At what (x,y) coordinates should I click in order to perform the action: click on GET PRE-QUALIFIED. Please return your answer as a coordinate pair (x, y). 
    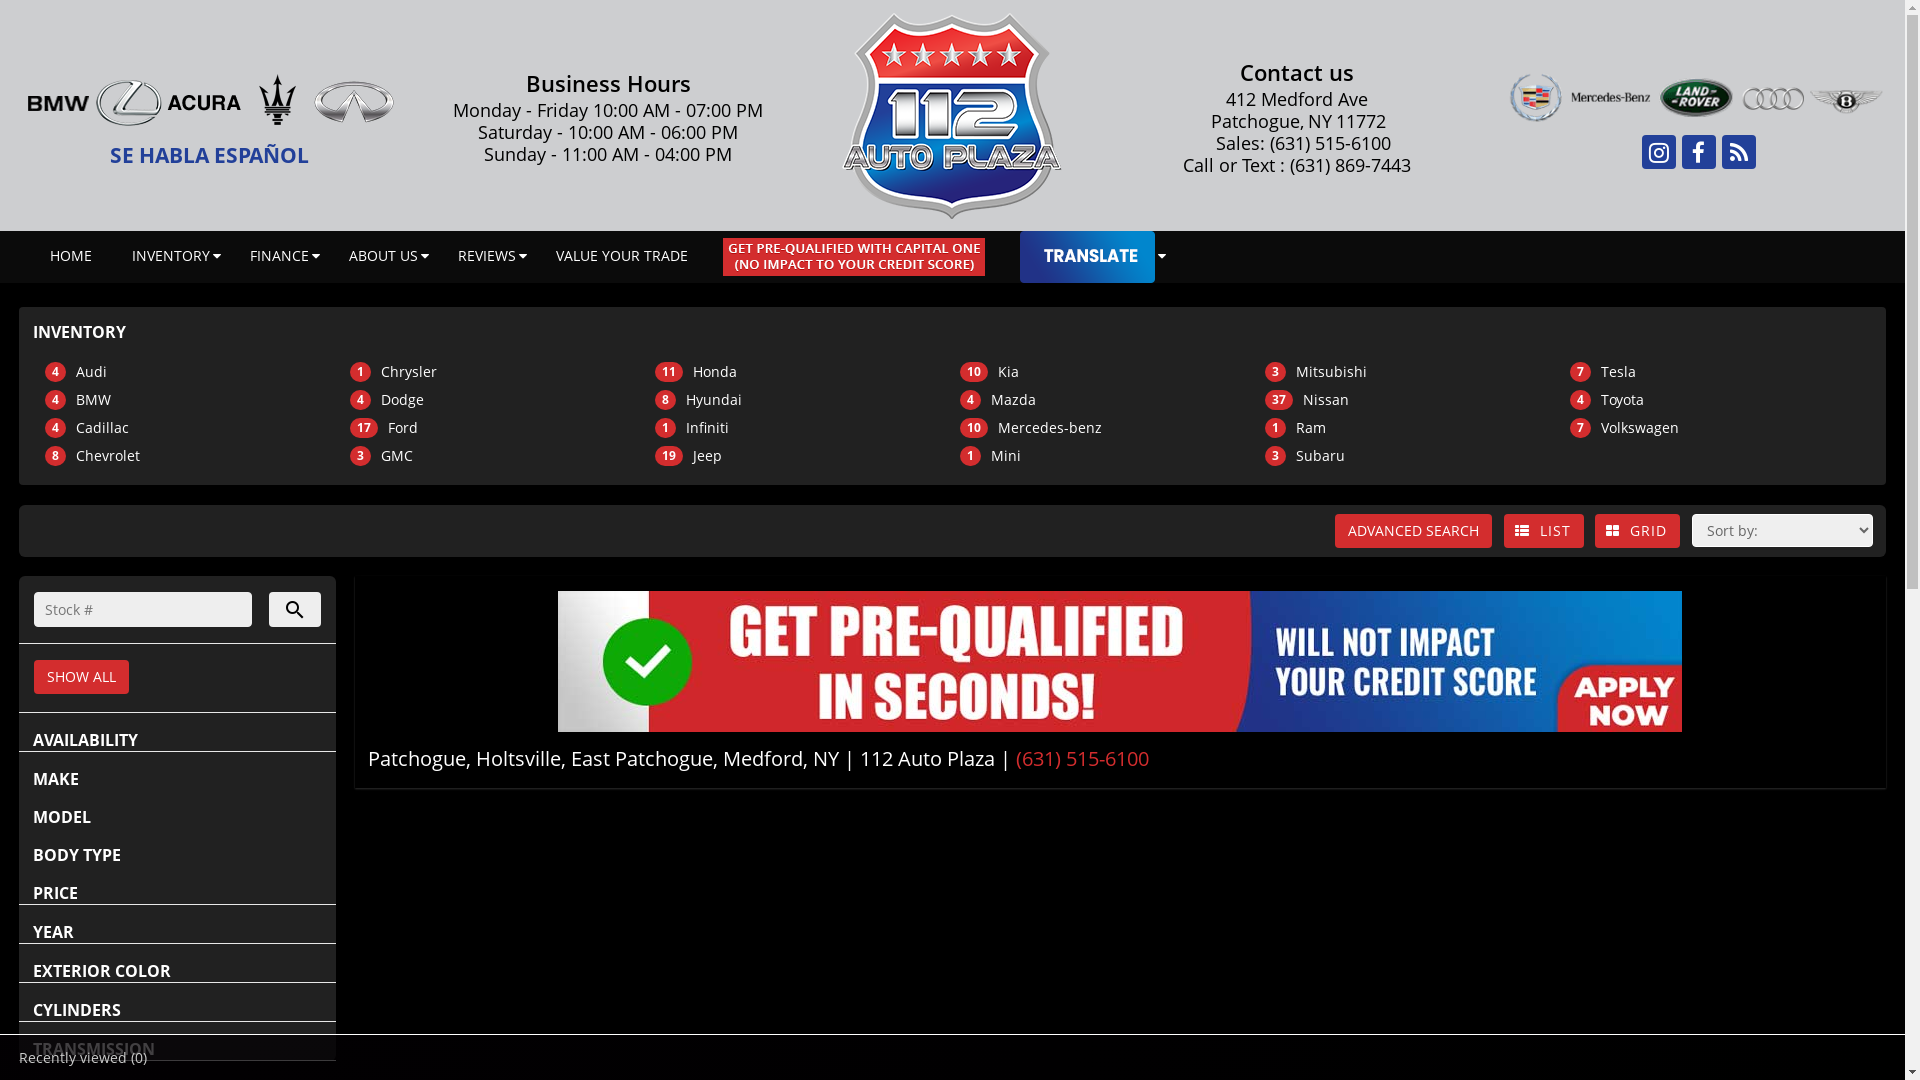
    Looking at the image, I should click on (854, 257).